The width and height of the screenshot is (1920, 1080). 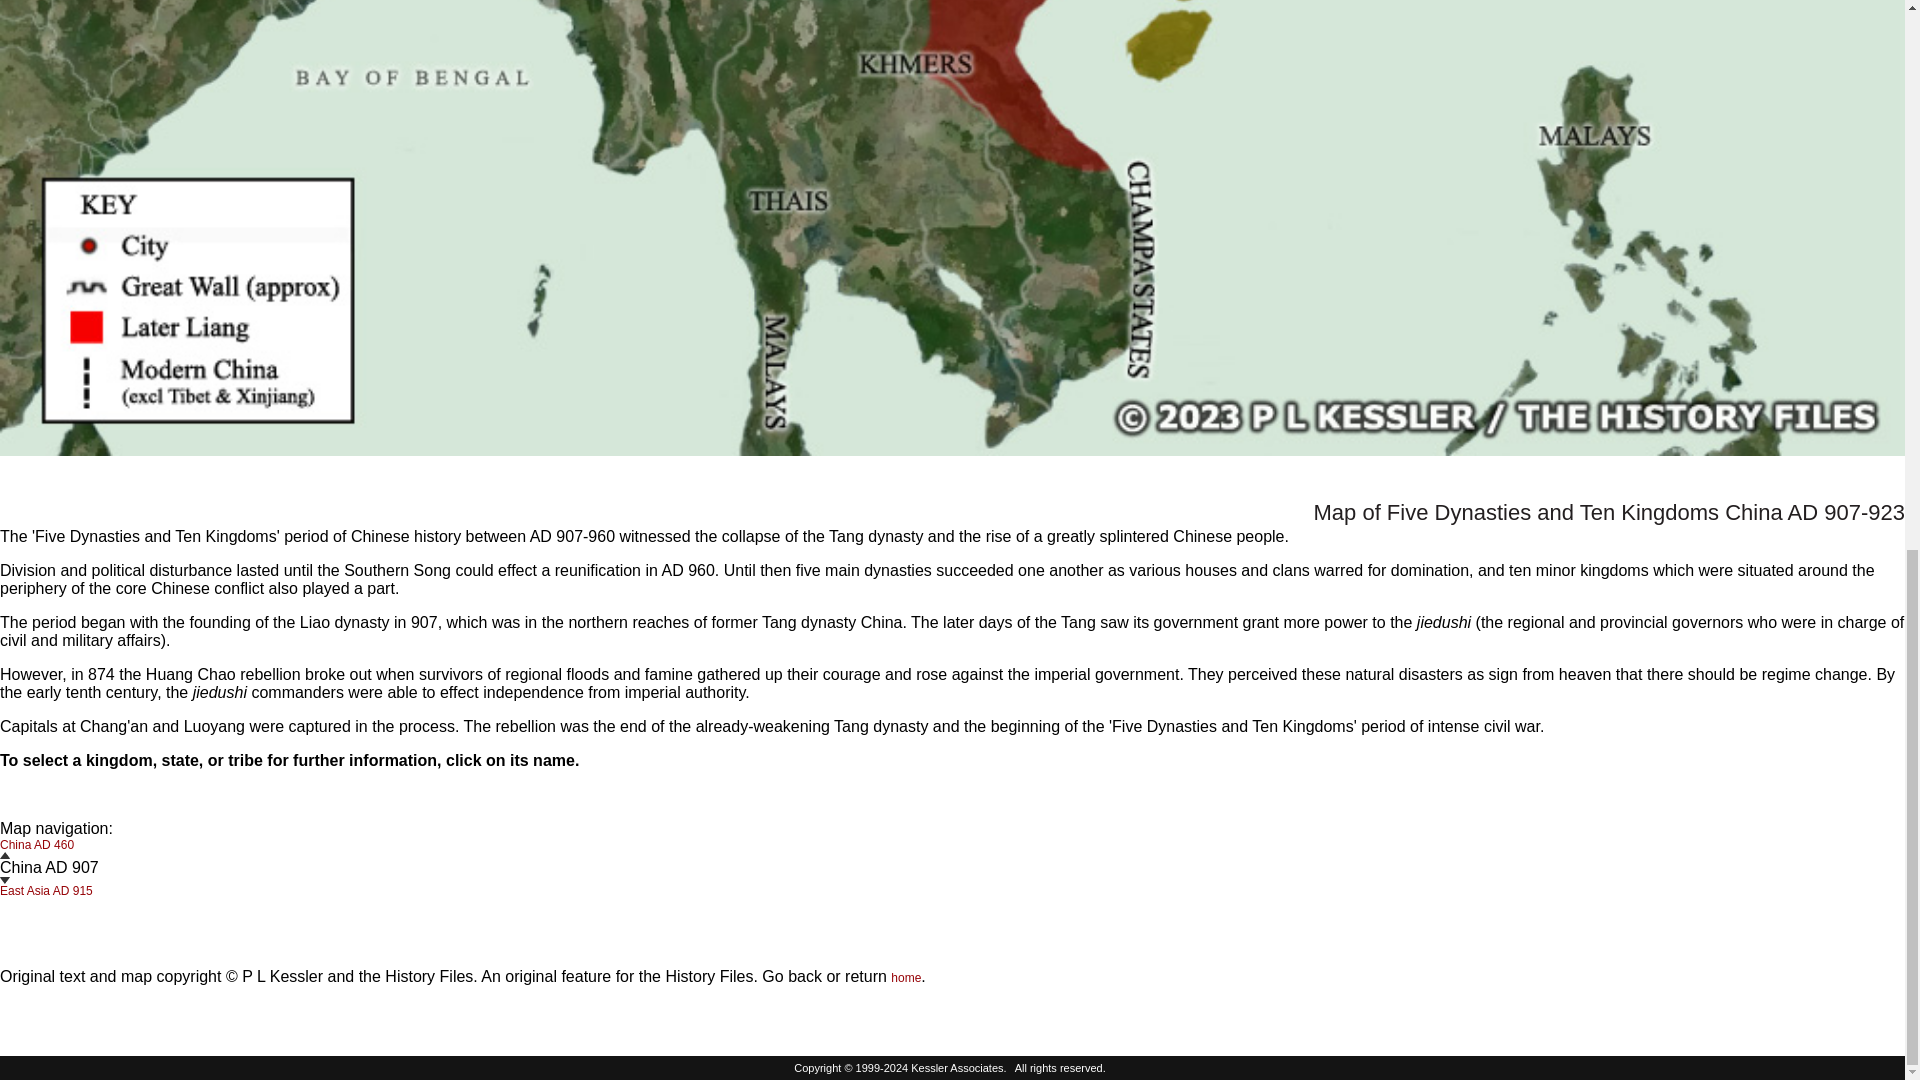 What do you see at coordinates (960, 1067) in the screenshot?
I see `Kessler Associates.` at bounding box center [960, 1067].